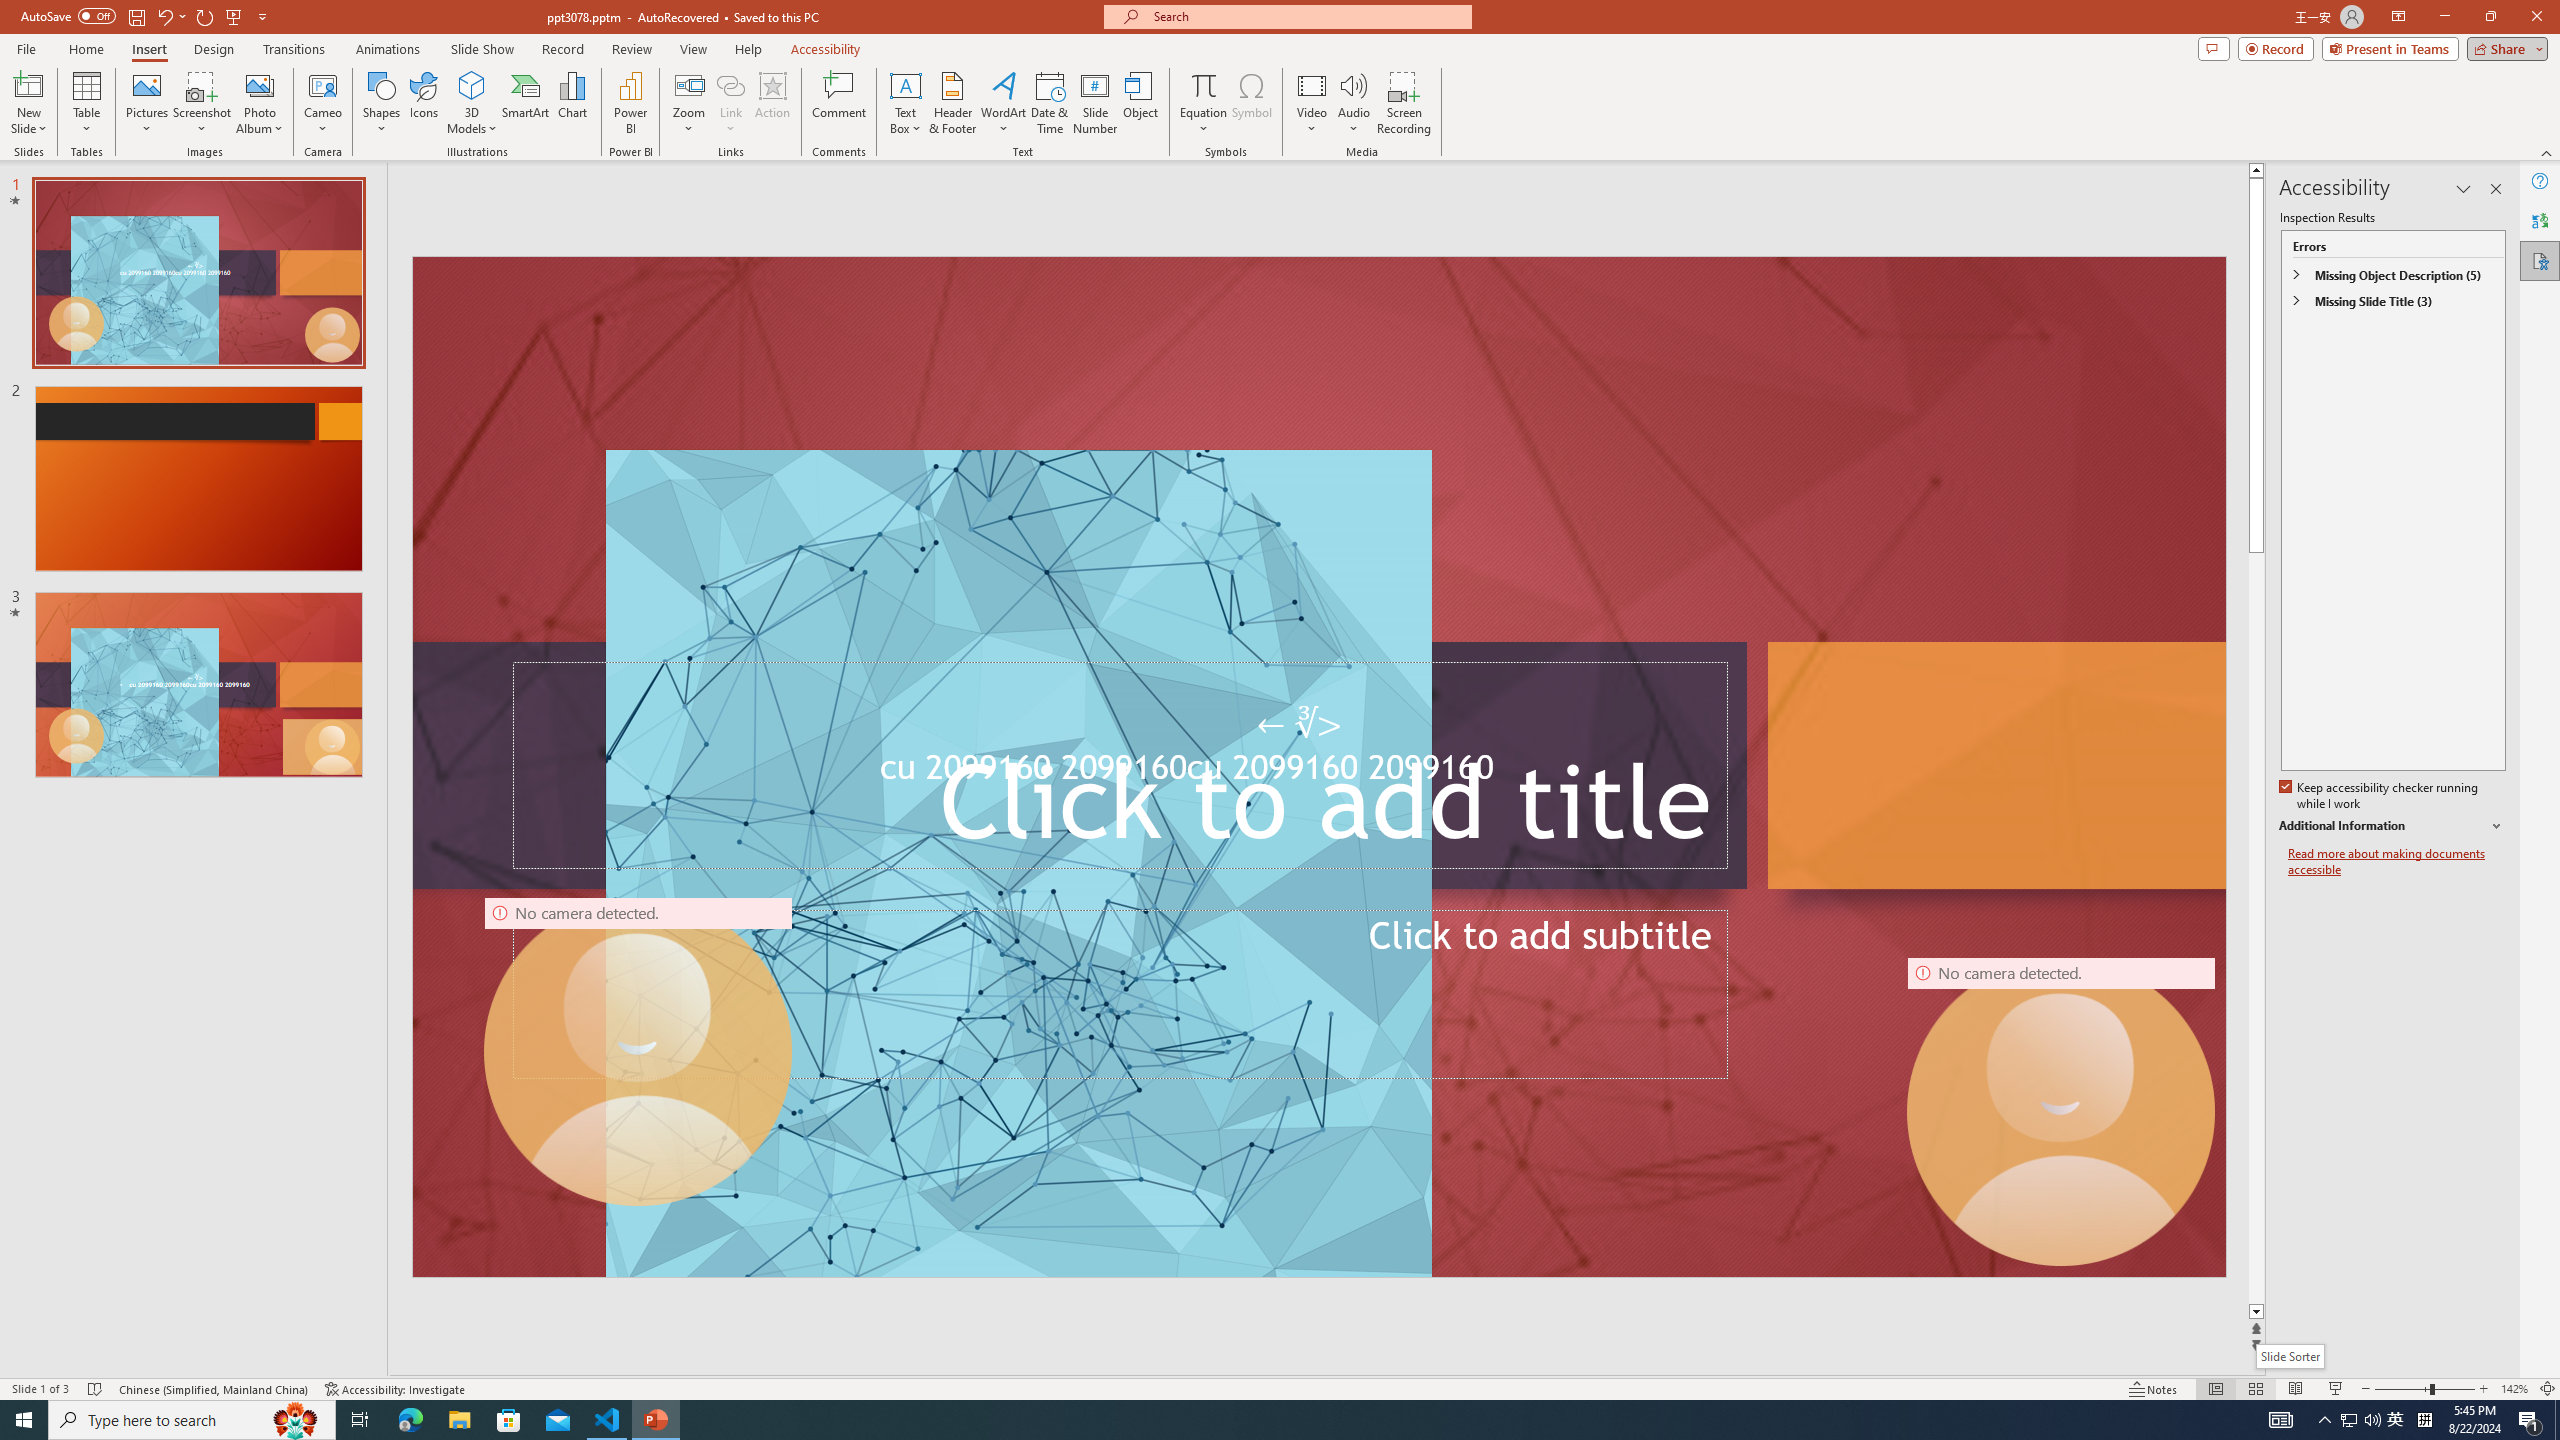 The image size is (2560, 1440). What do you see at coordinates (2290, 1356) in the screenshot?
I see `Slide Sorter` at bounding box center [2290, 1356].